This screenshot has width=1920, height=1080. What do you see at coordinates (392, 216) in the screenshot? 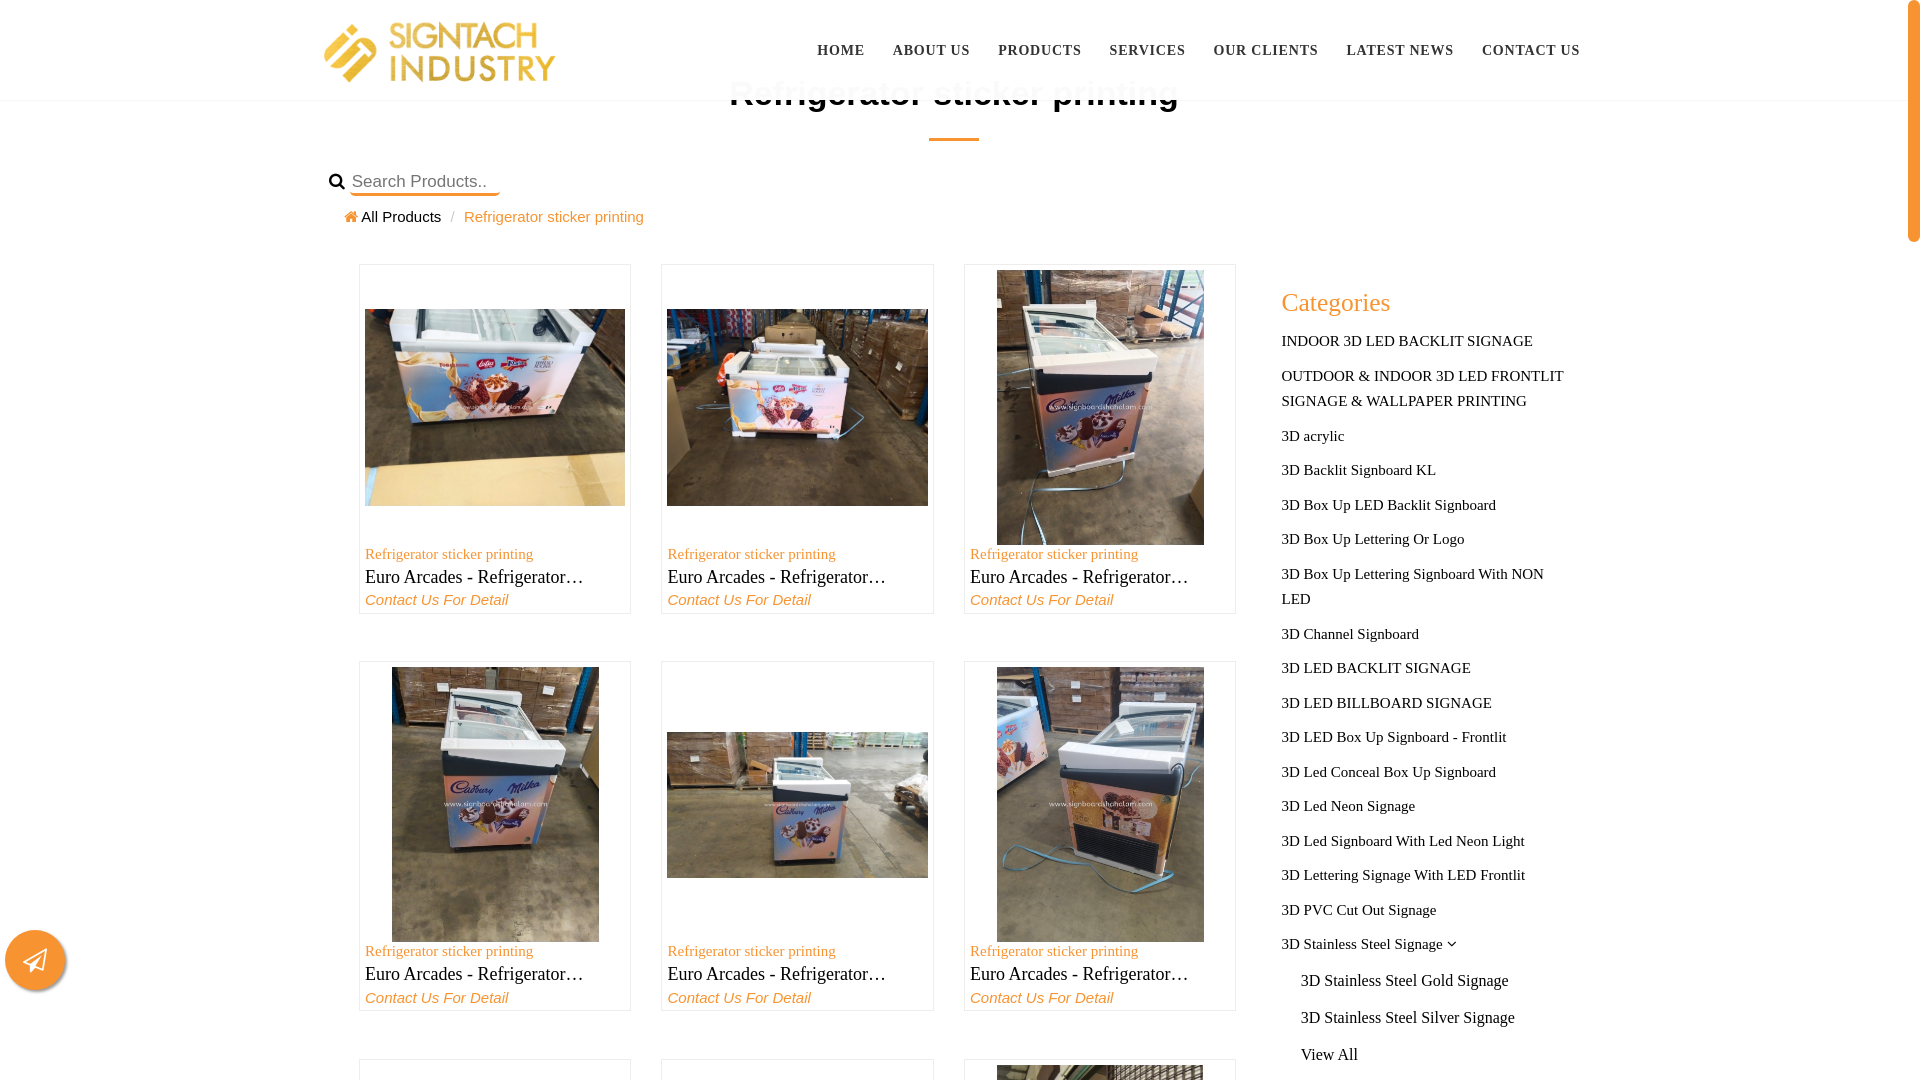
I see ` All Products` at bounding box center [392, 216].